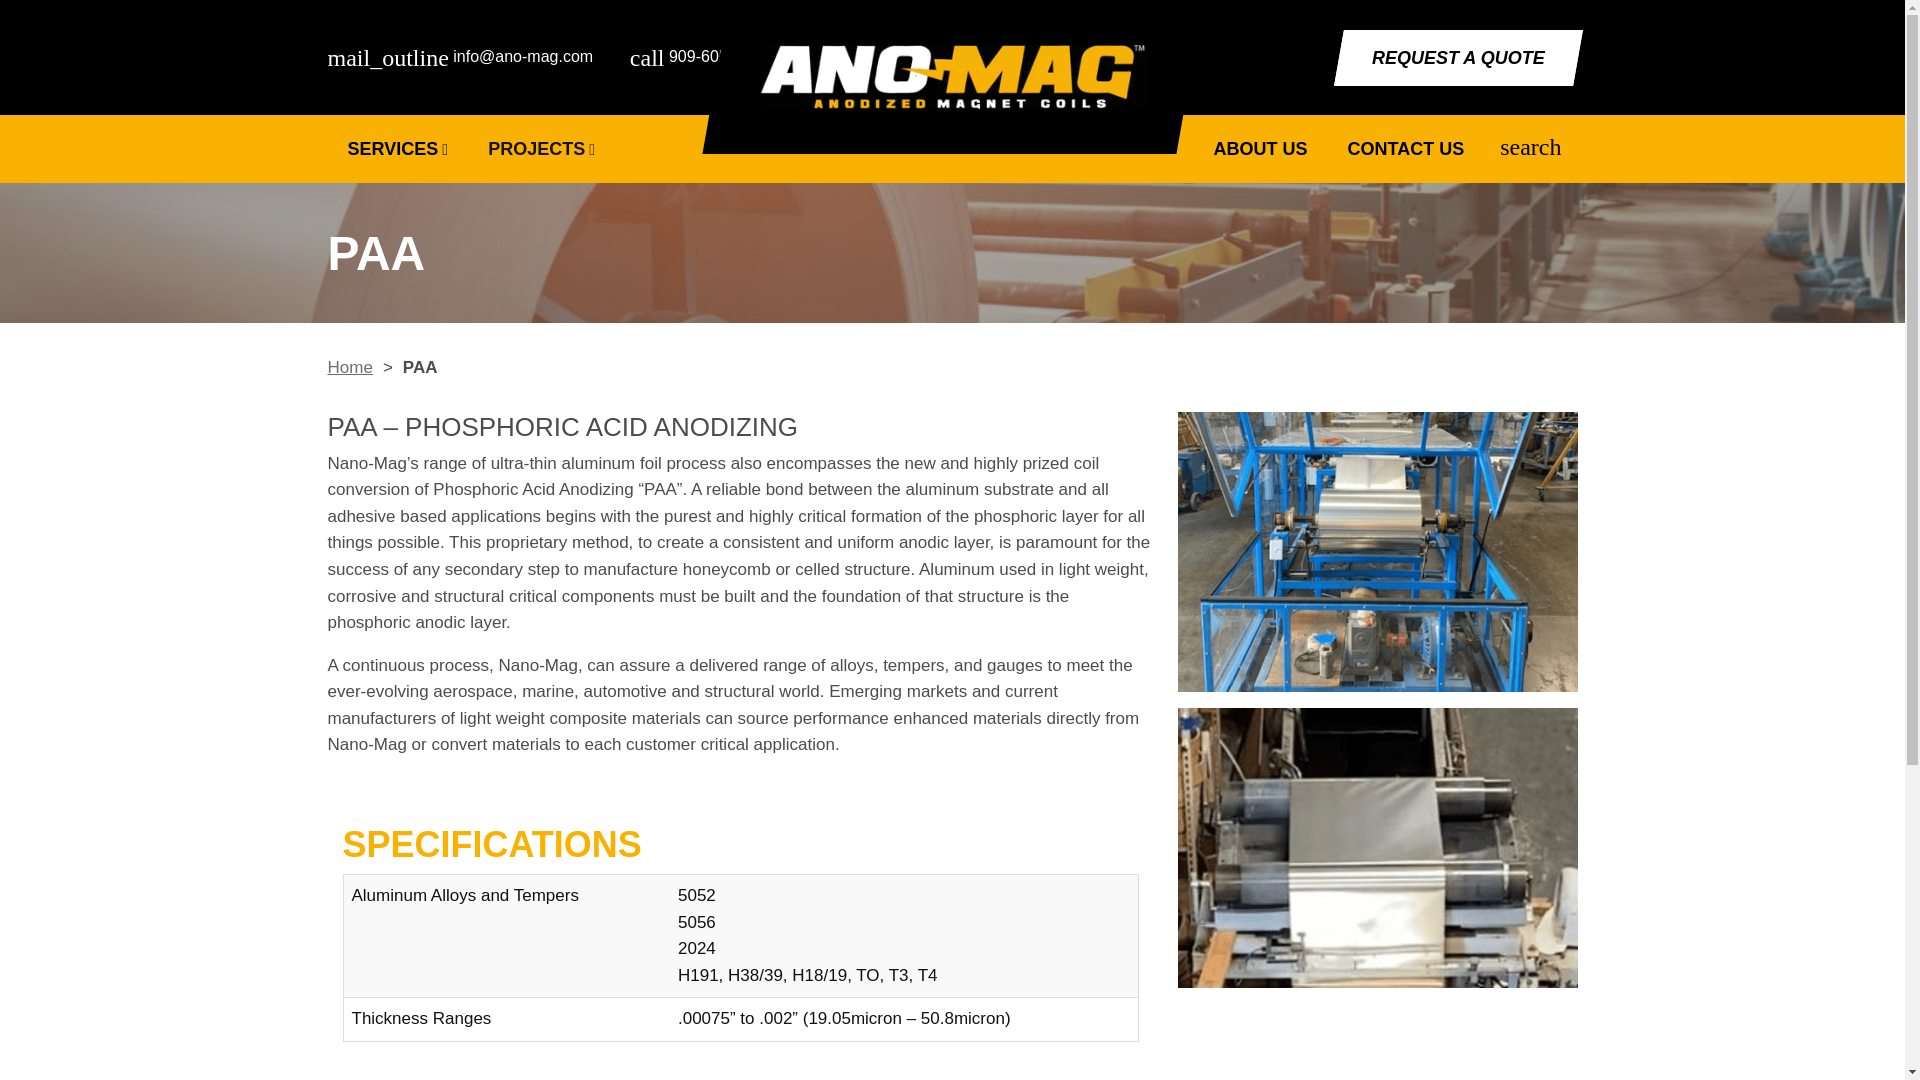 The height and width of the screenshot is (1080, 1920). I want to click on CONTACT US, so click(1406, 148).